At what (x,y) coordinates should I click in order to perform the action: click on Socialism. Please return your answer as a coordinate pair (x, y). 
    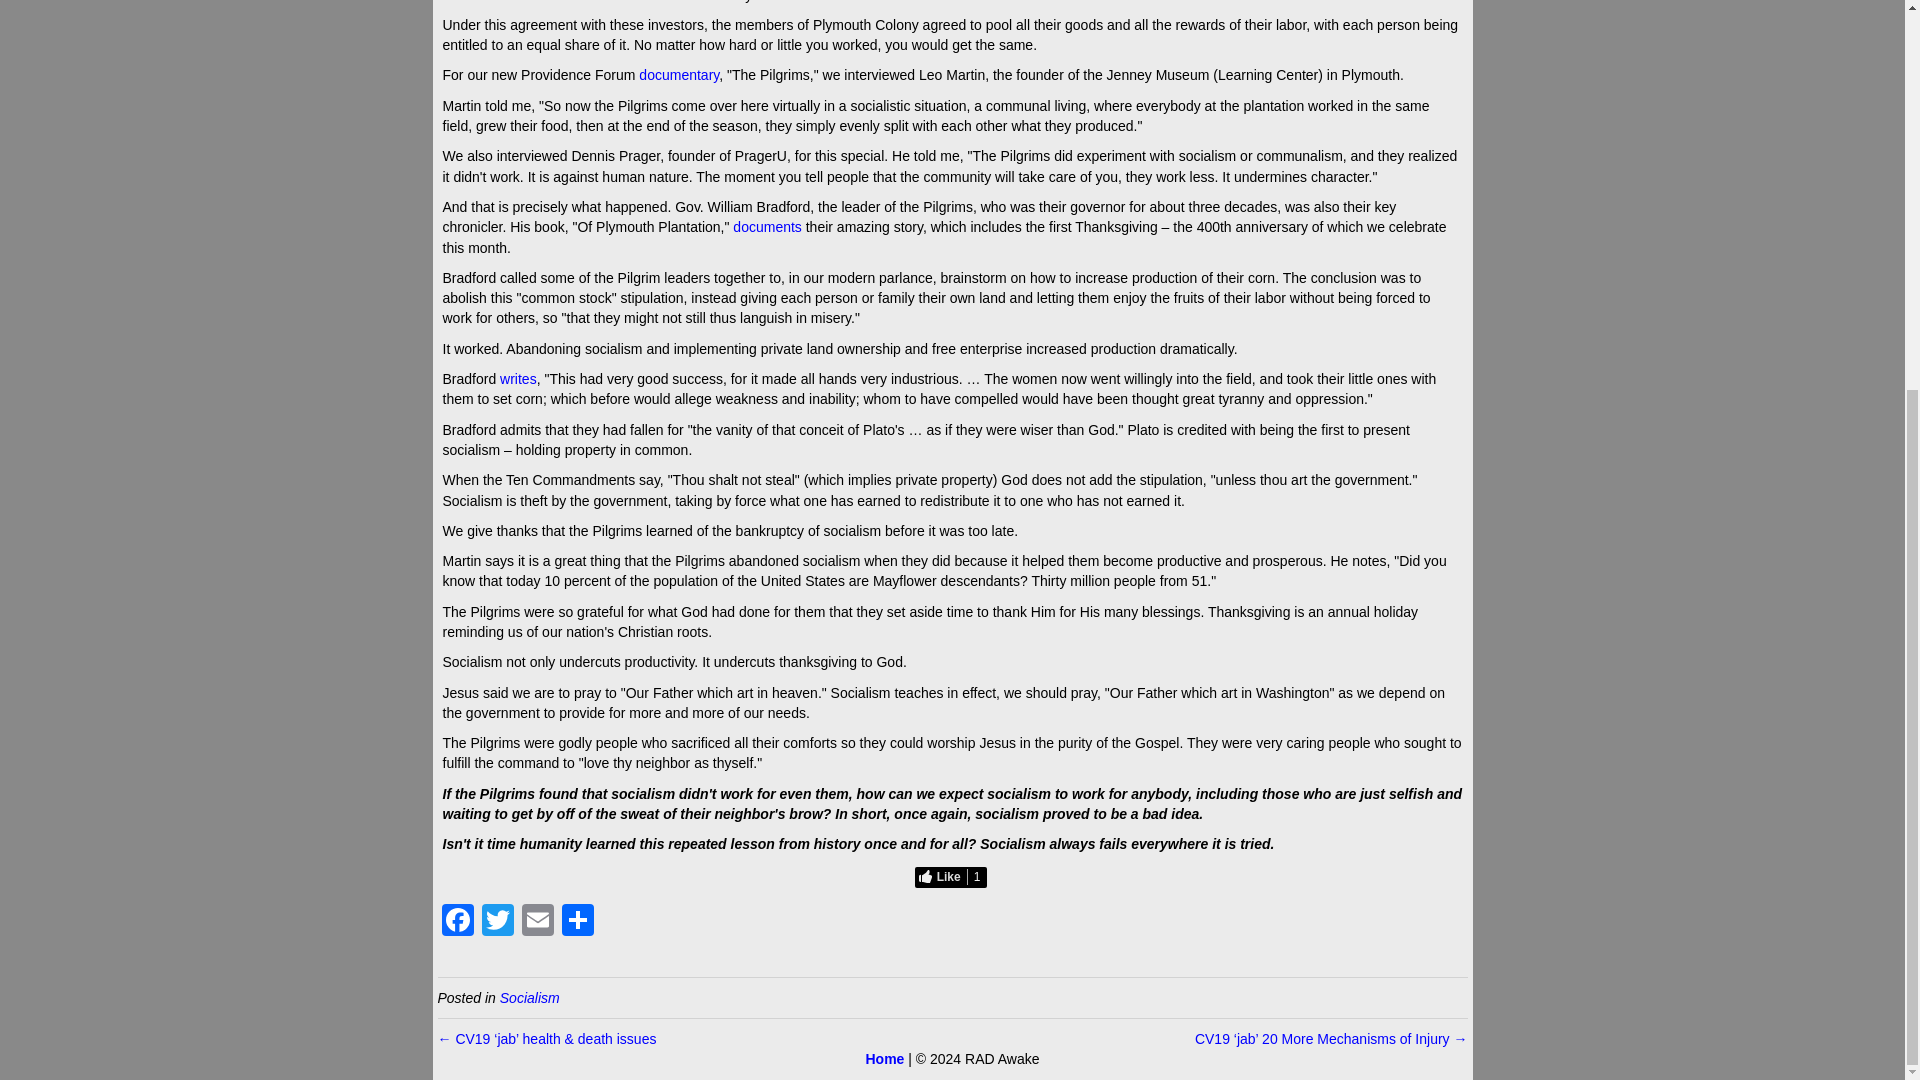
    Looking at the image, I should click on (530, 998).